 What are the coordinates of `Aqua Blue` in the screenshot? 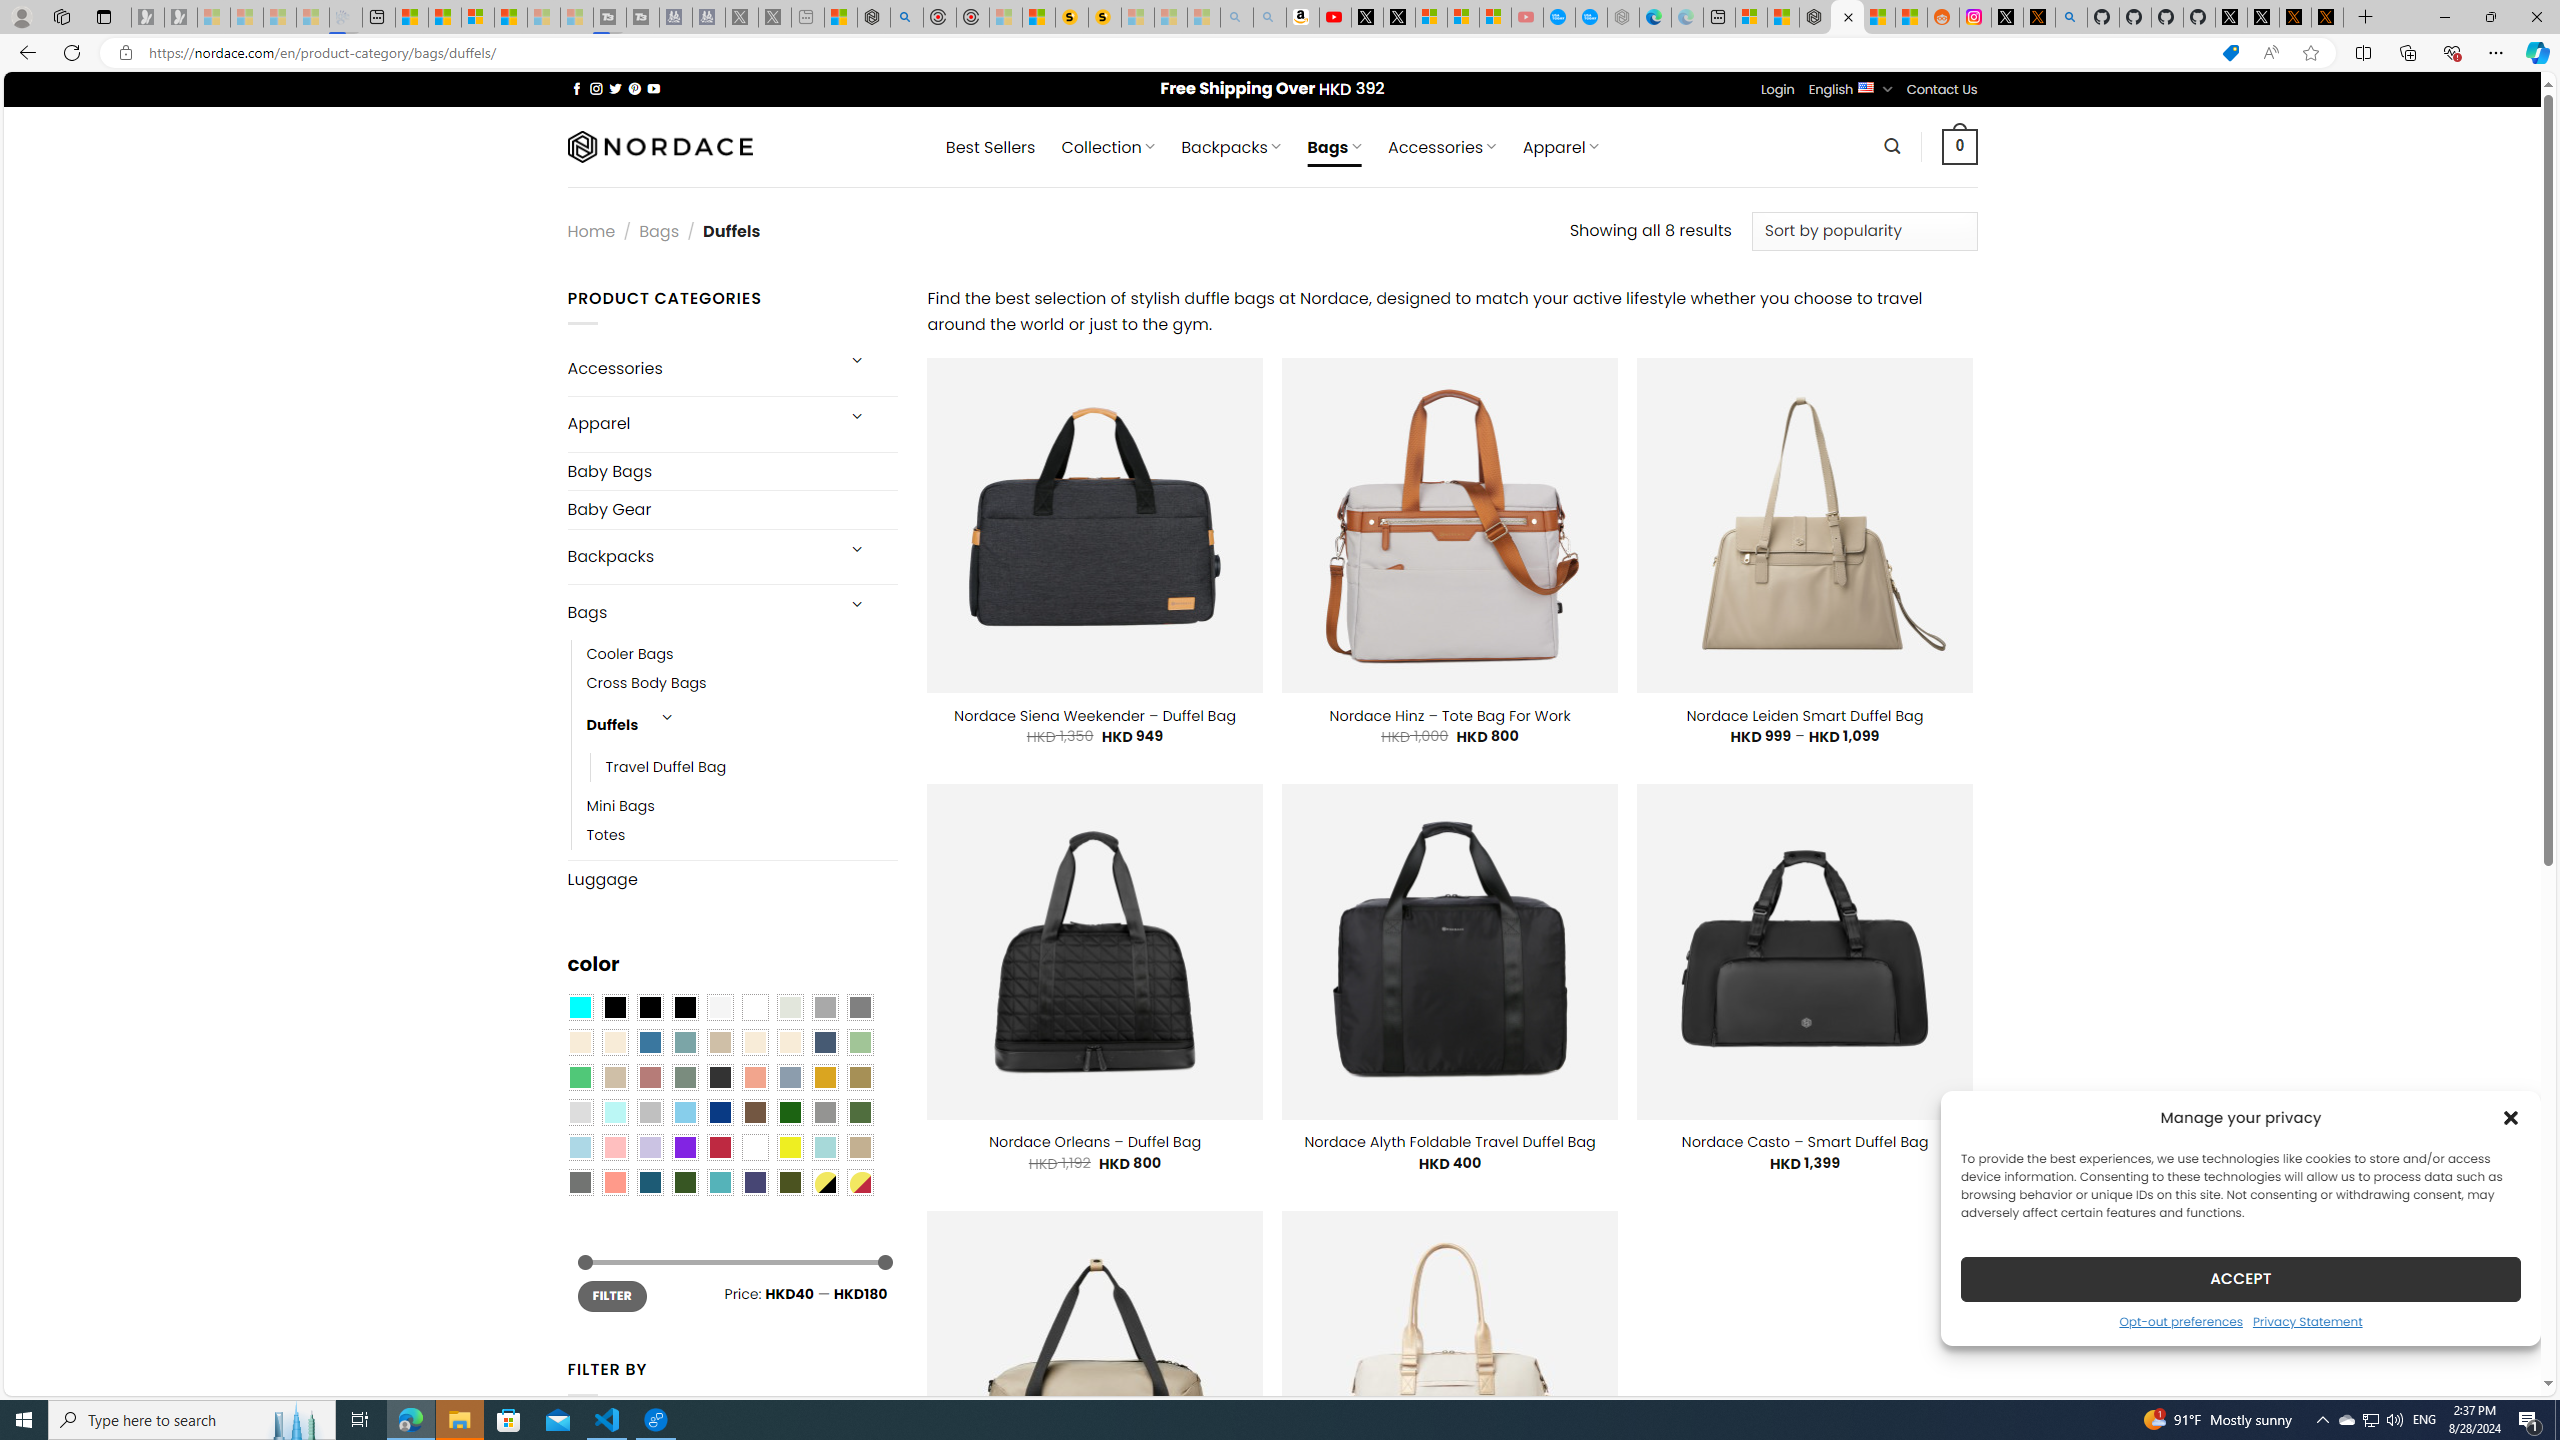 It's located at (579, 1008).